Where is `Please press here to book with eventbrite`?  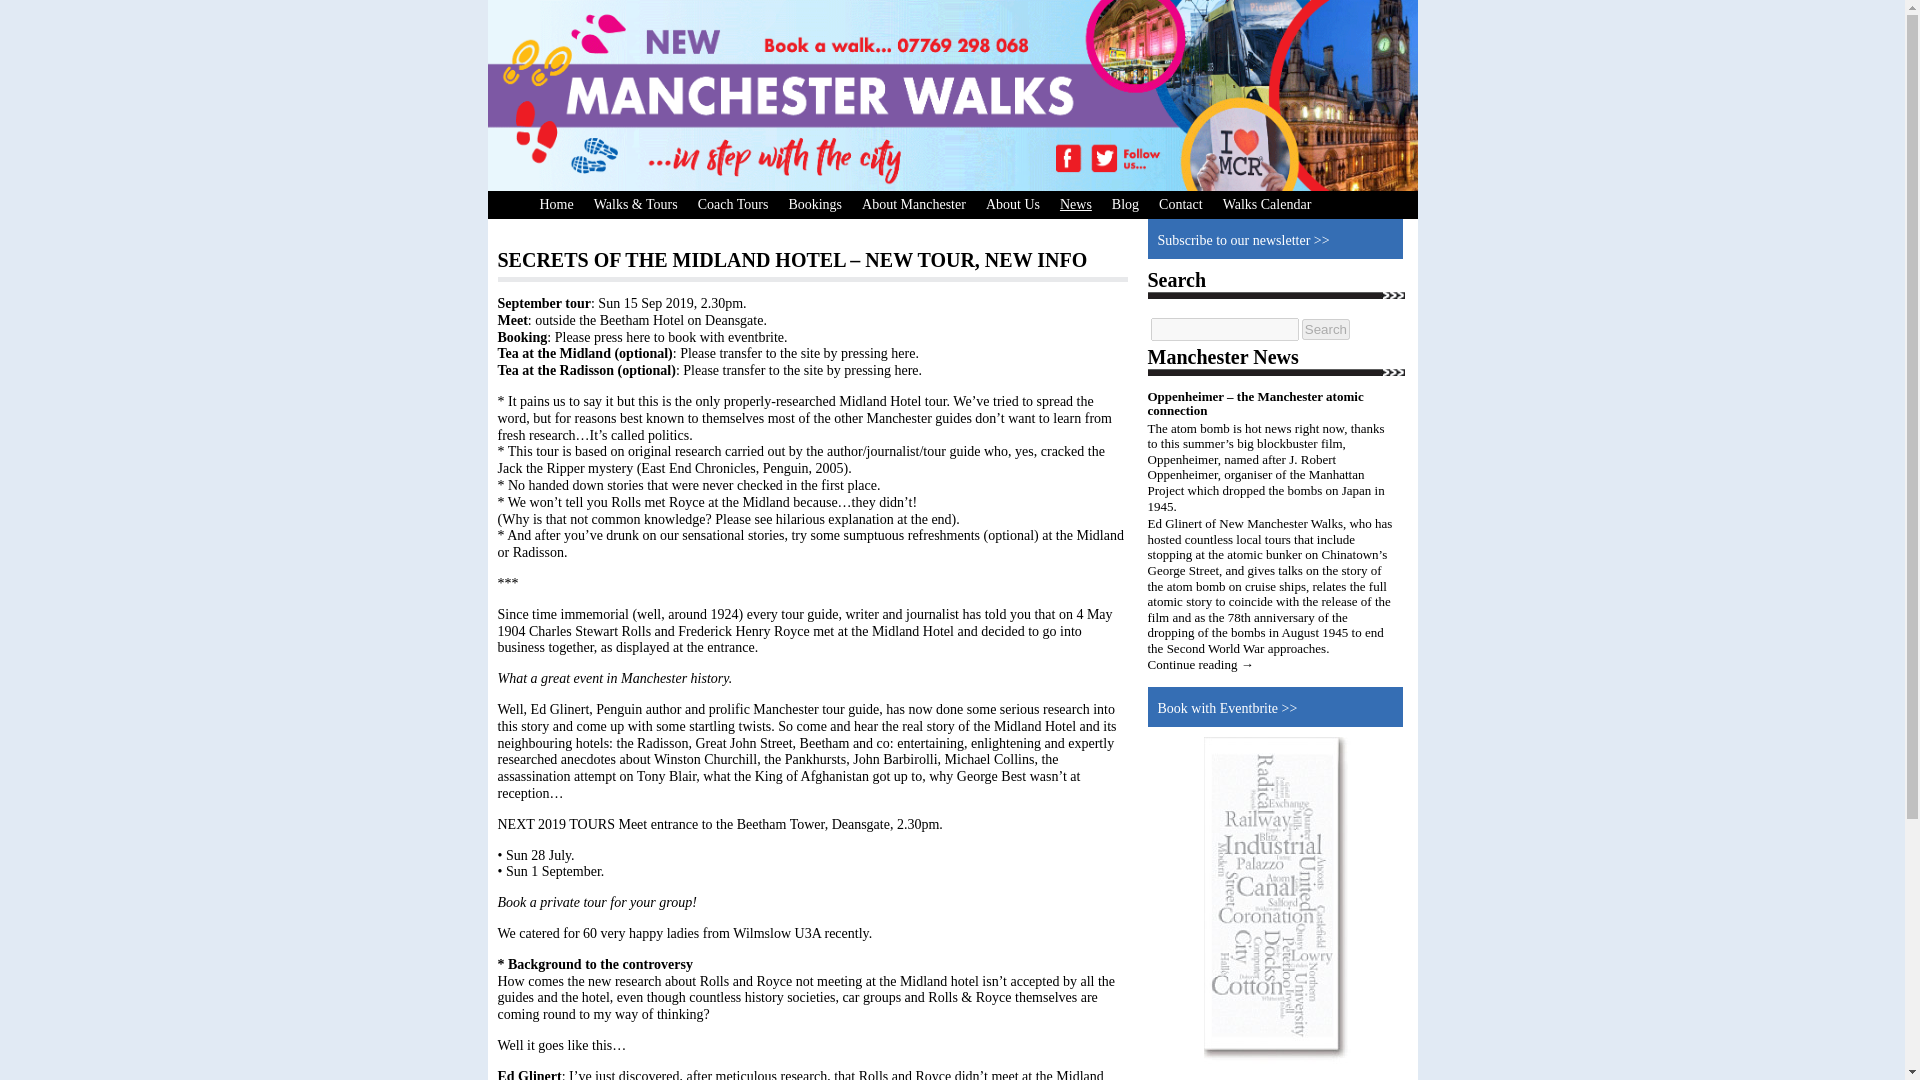
Please press here to book with eventbrite is located at coordinates (668, 337).